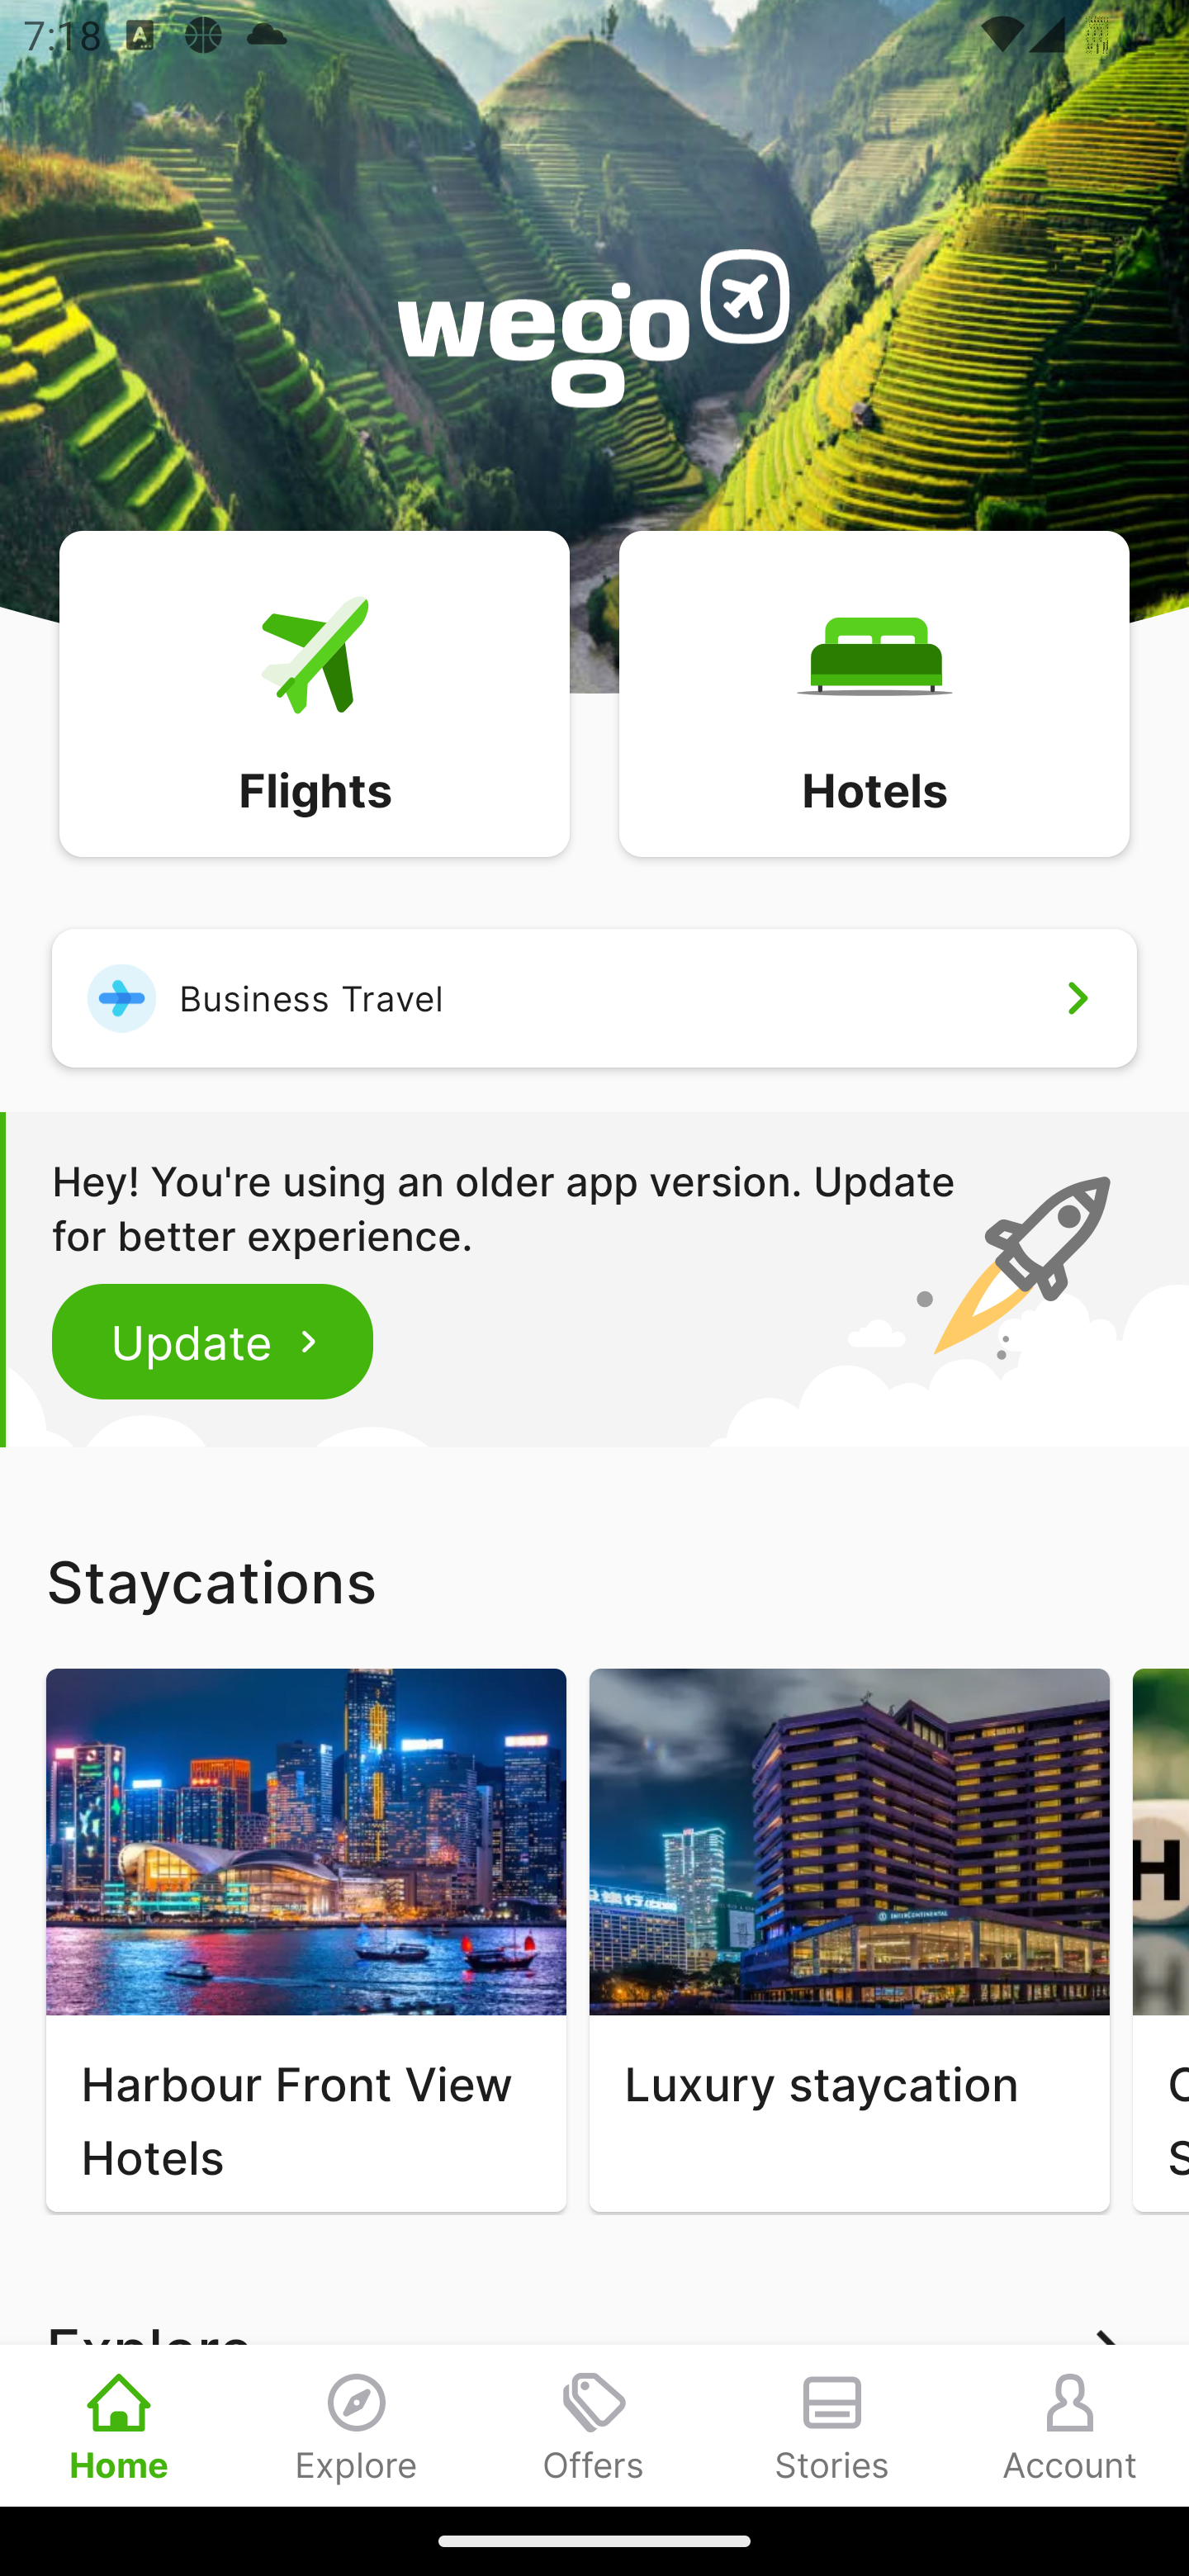  What do you see at coordinates (314, 692) in the screenshot?
I see `Flights` at bounding box center [314, 692].